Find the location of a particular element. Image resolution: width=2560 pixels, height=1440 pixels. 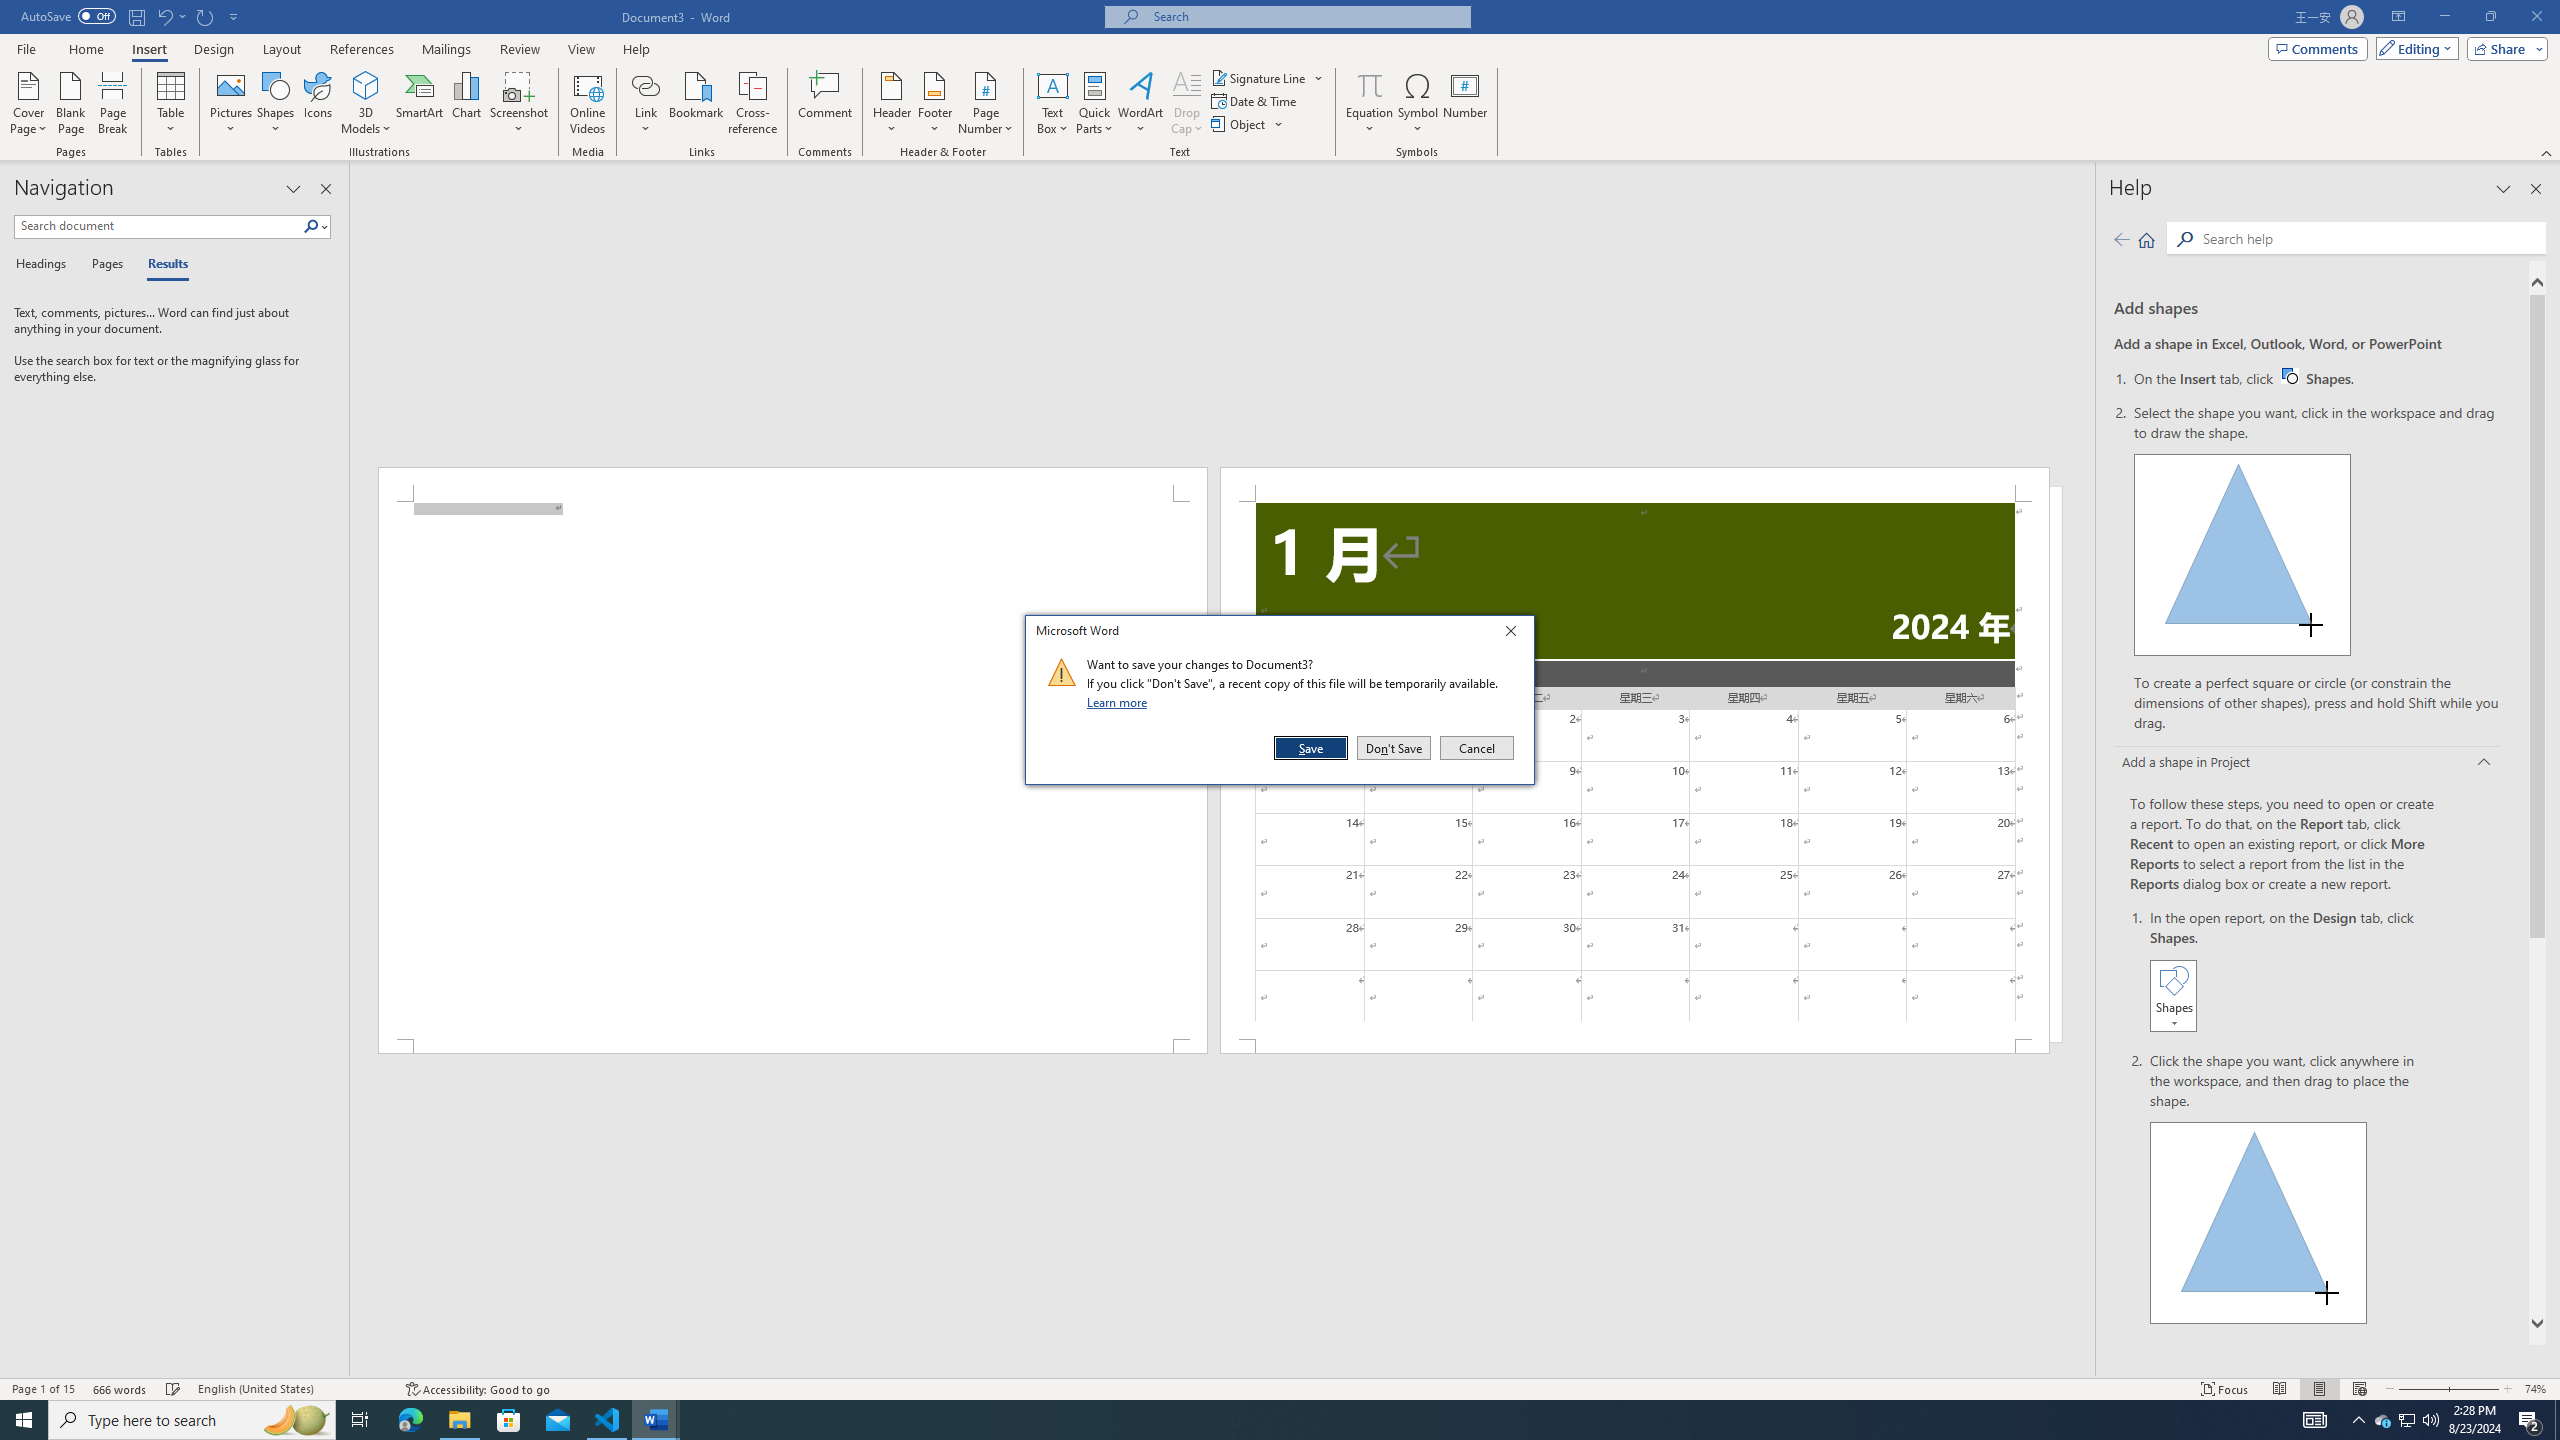

Layout is located at coordinates (281, 49).